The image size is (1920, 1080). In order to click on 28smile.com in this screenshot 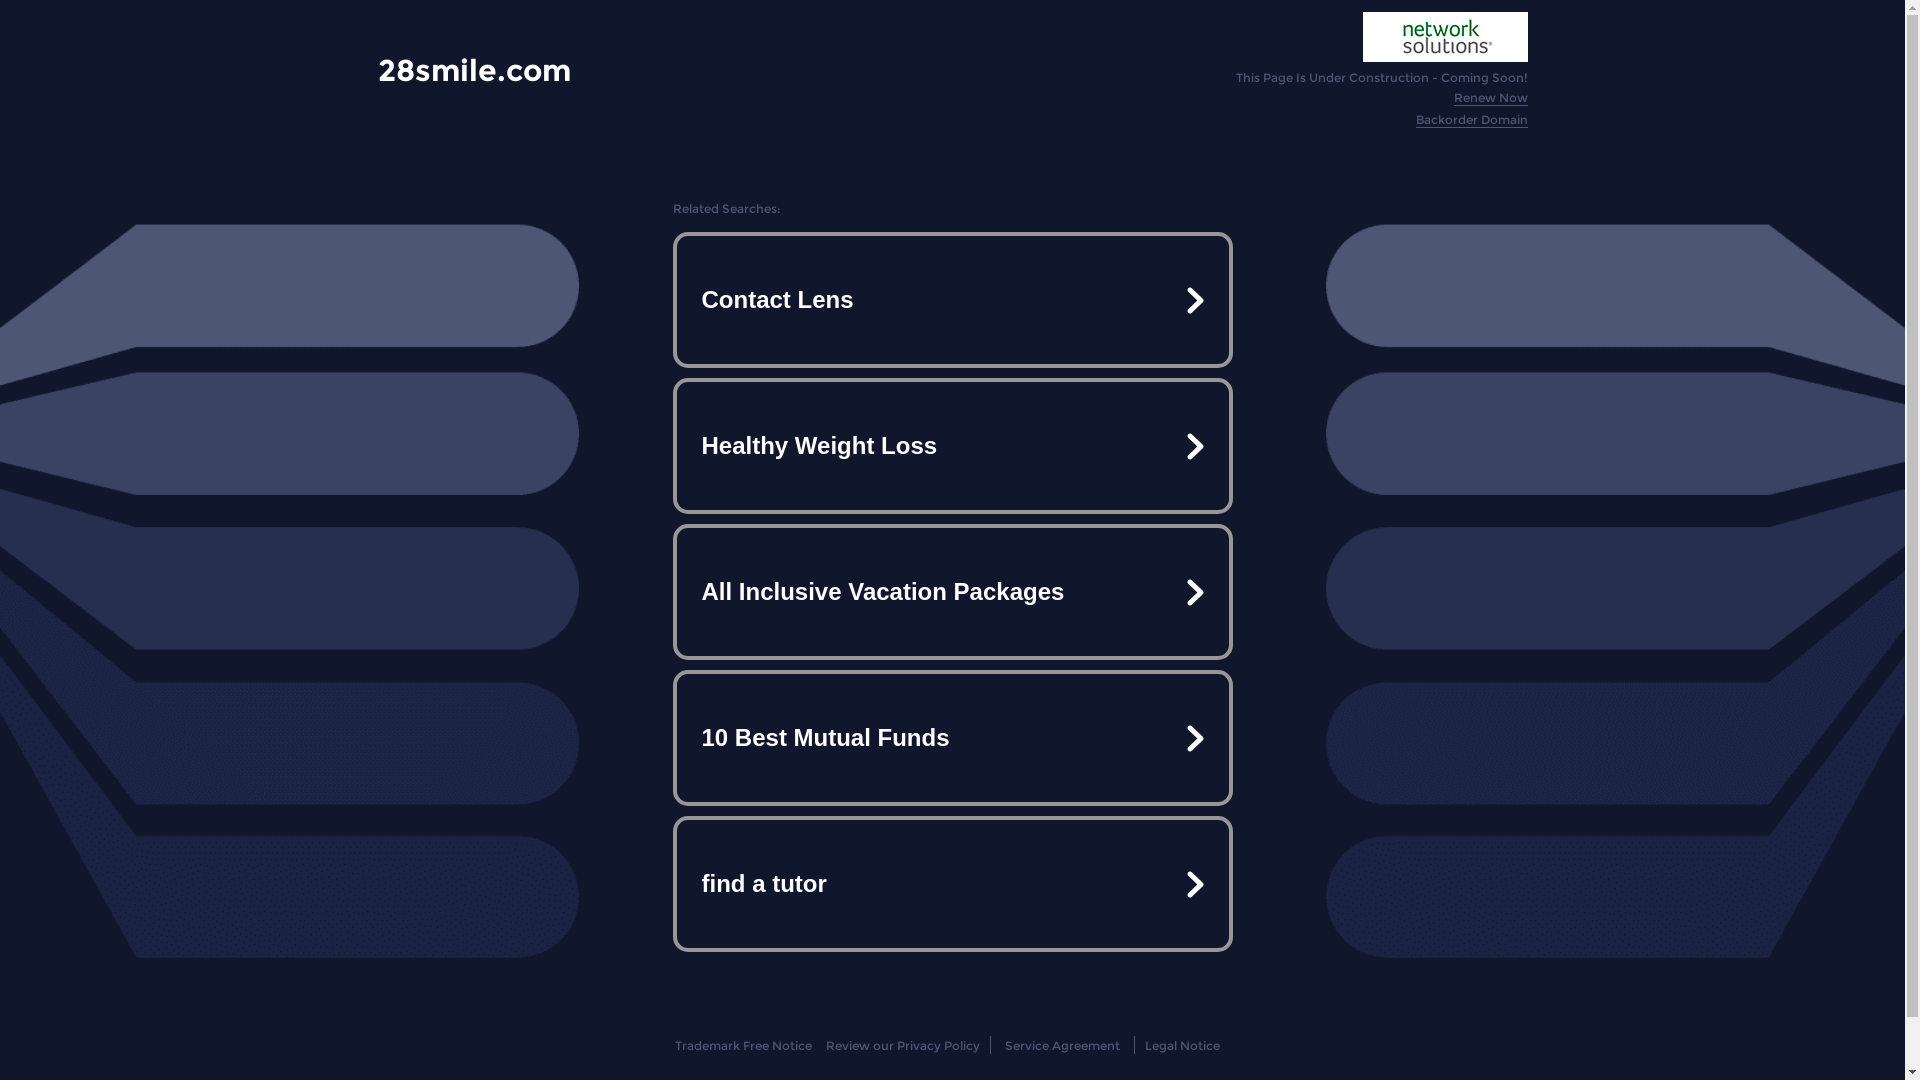, I will do `click(474, 70)`.